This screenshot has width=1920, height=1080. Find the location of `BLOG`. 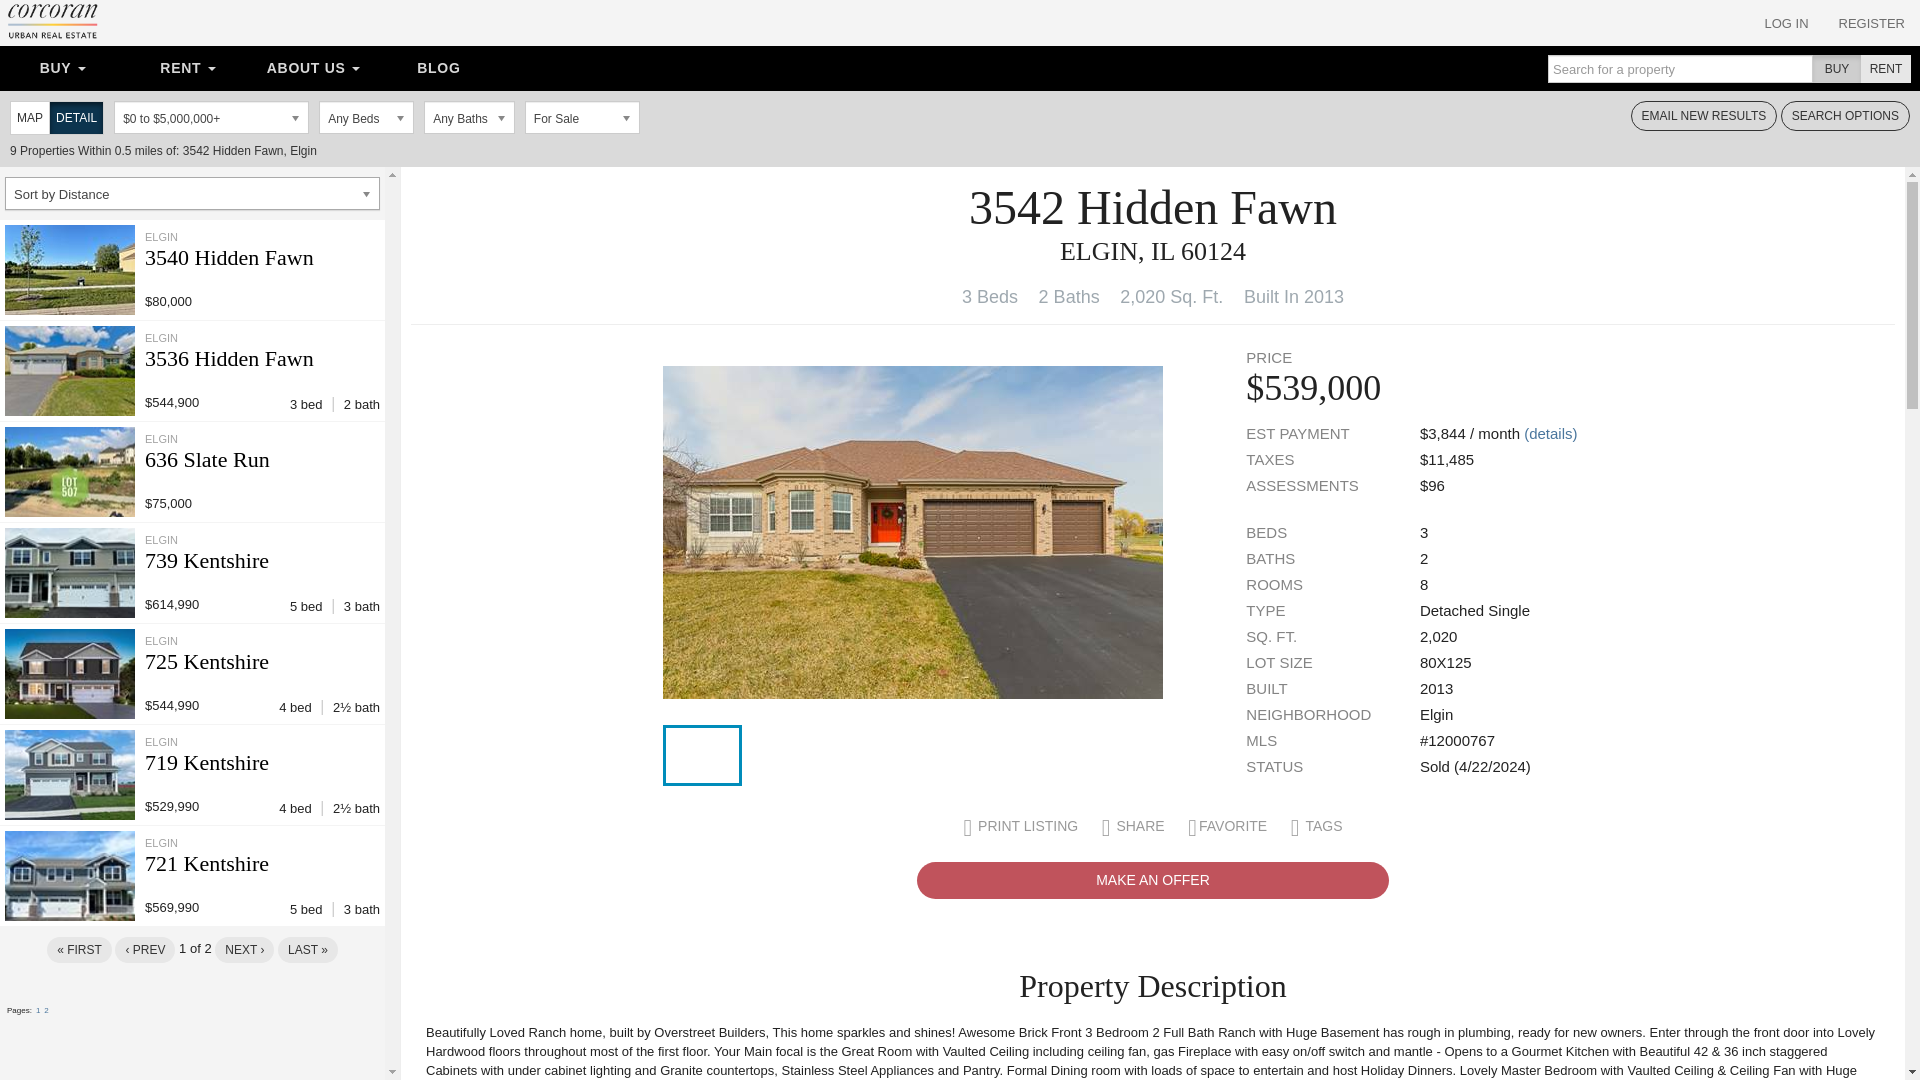

BLOG is located at coordinates (438, 68).